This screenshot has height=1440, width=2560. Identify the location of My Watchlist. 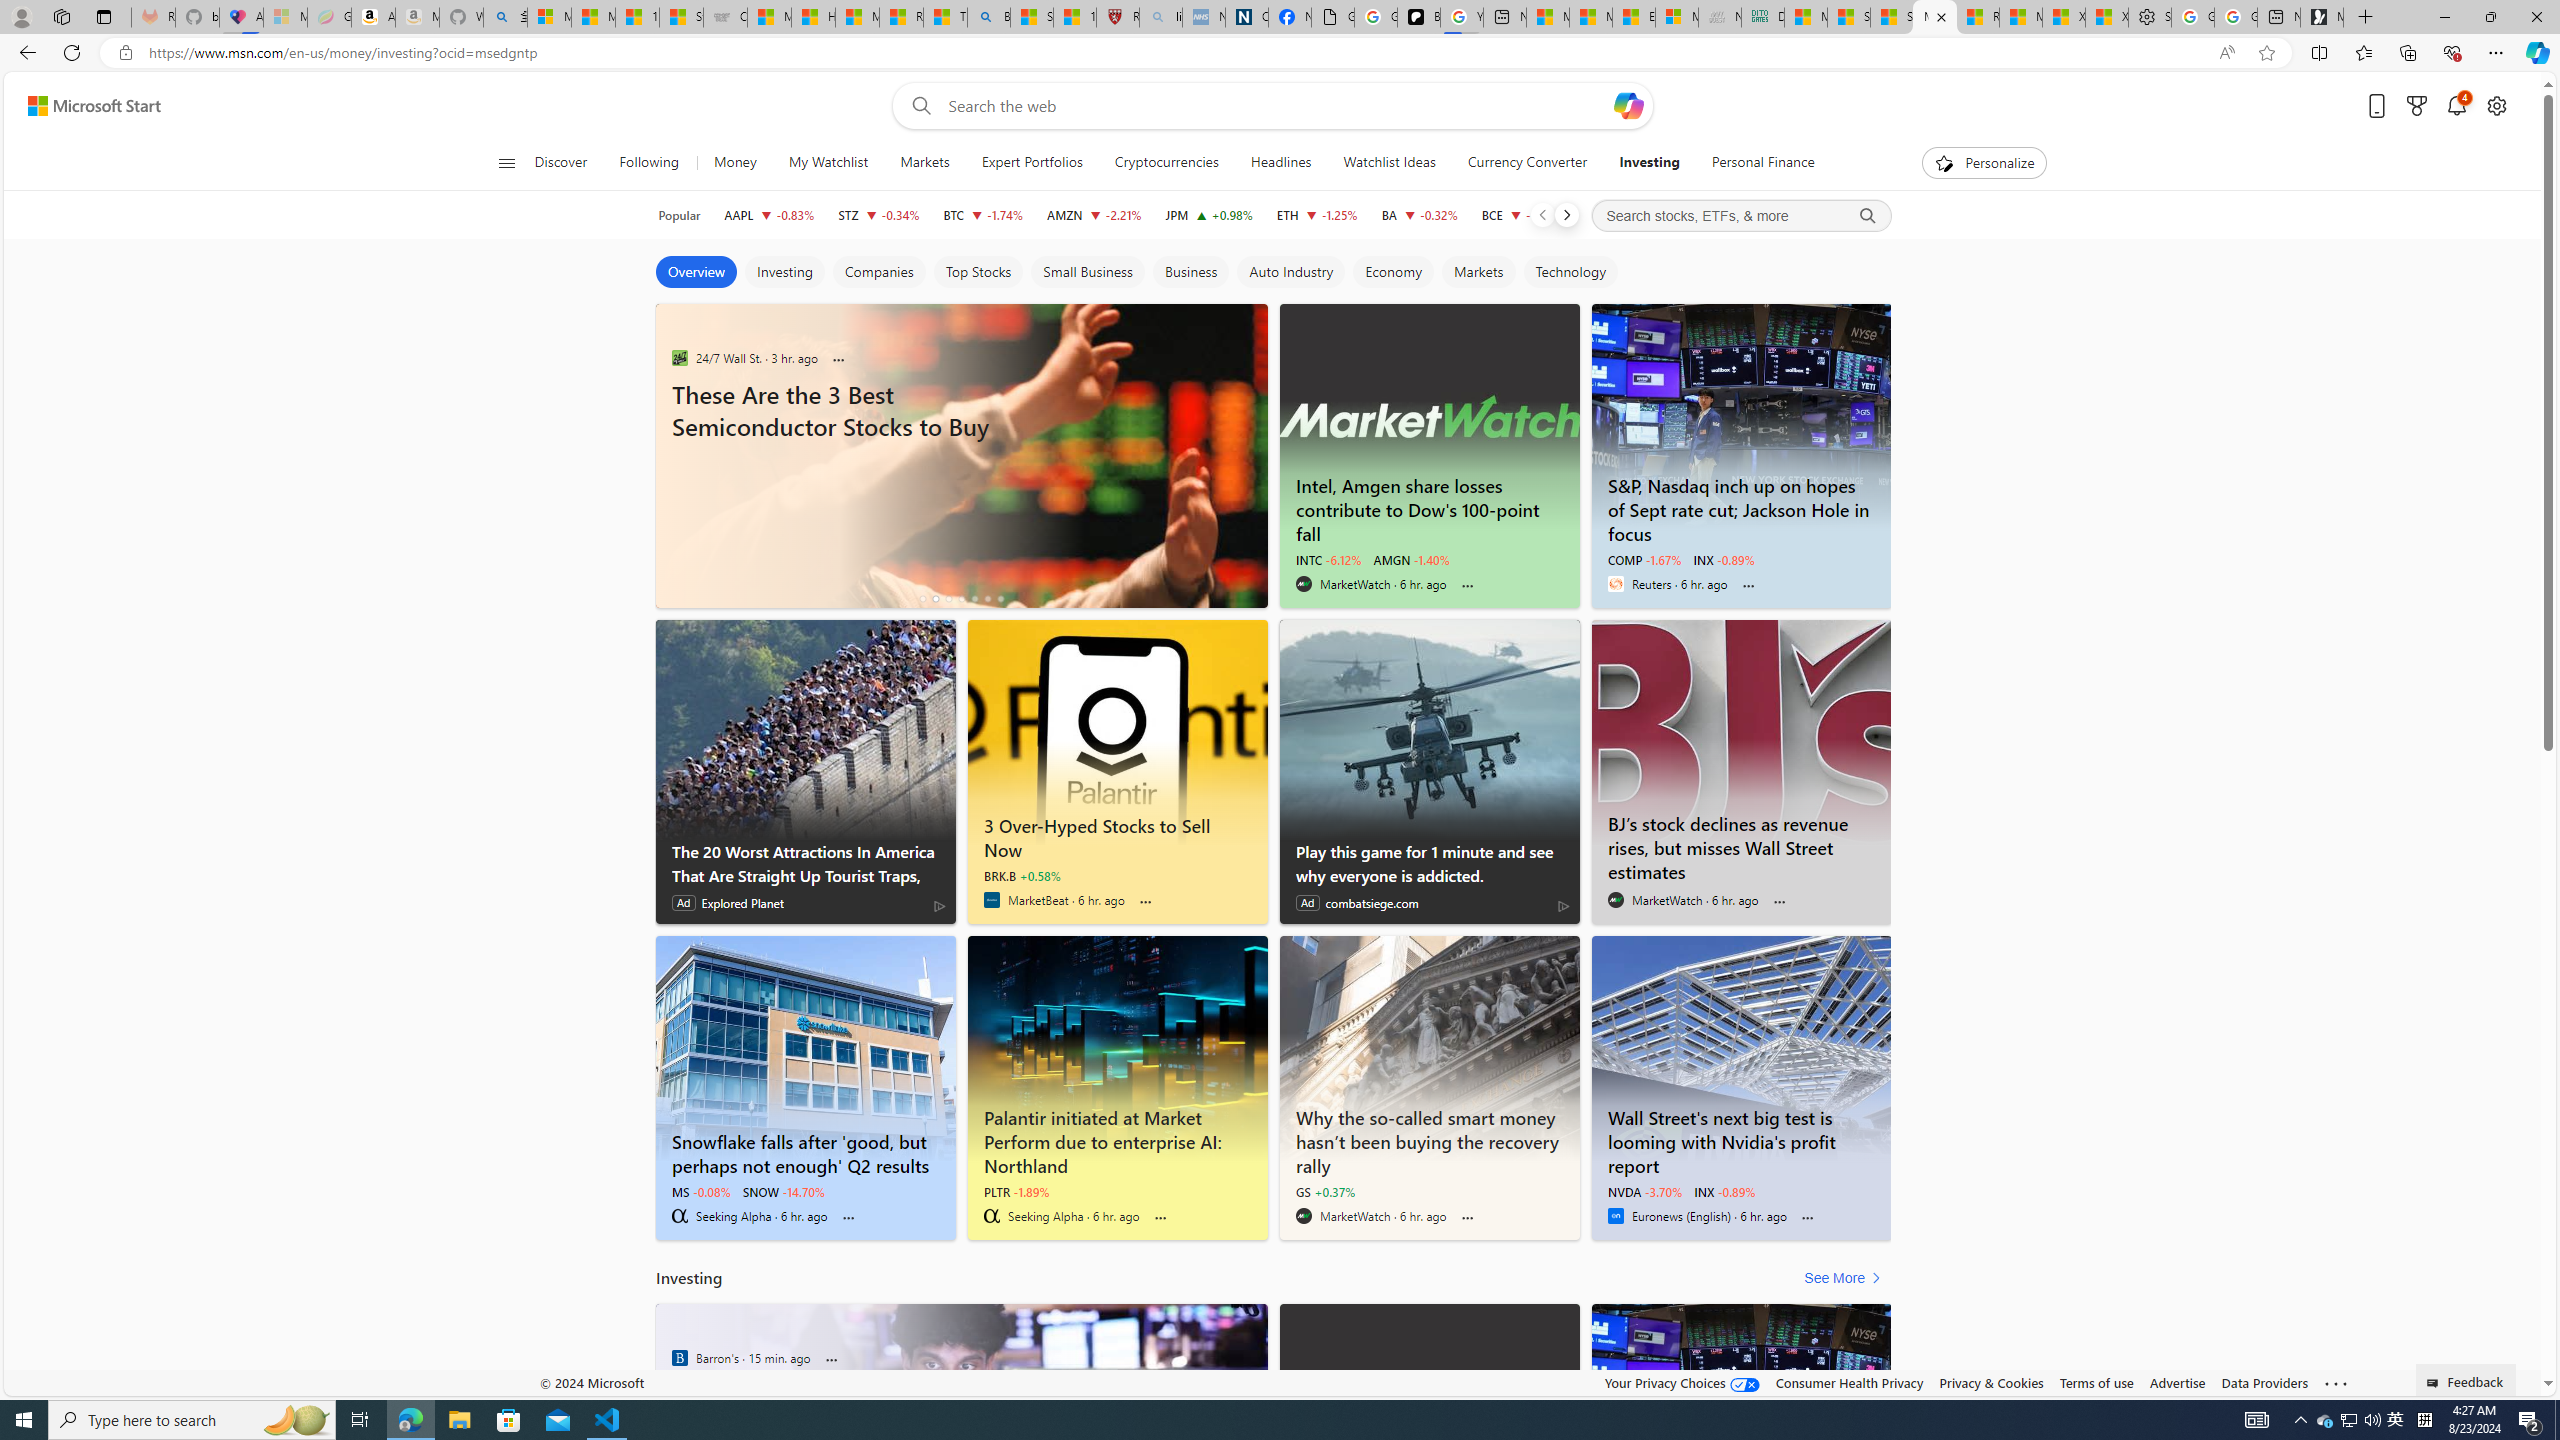
(829, 163).